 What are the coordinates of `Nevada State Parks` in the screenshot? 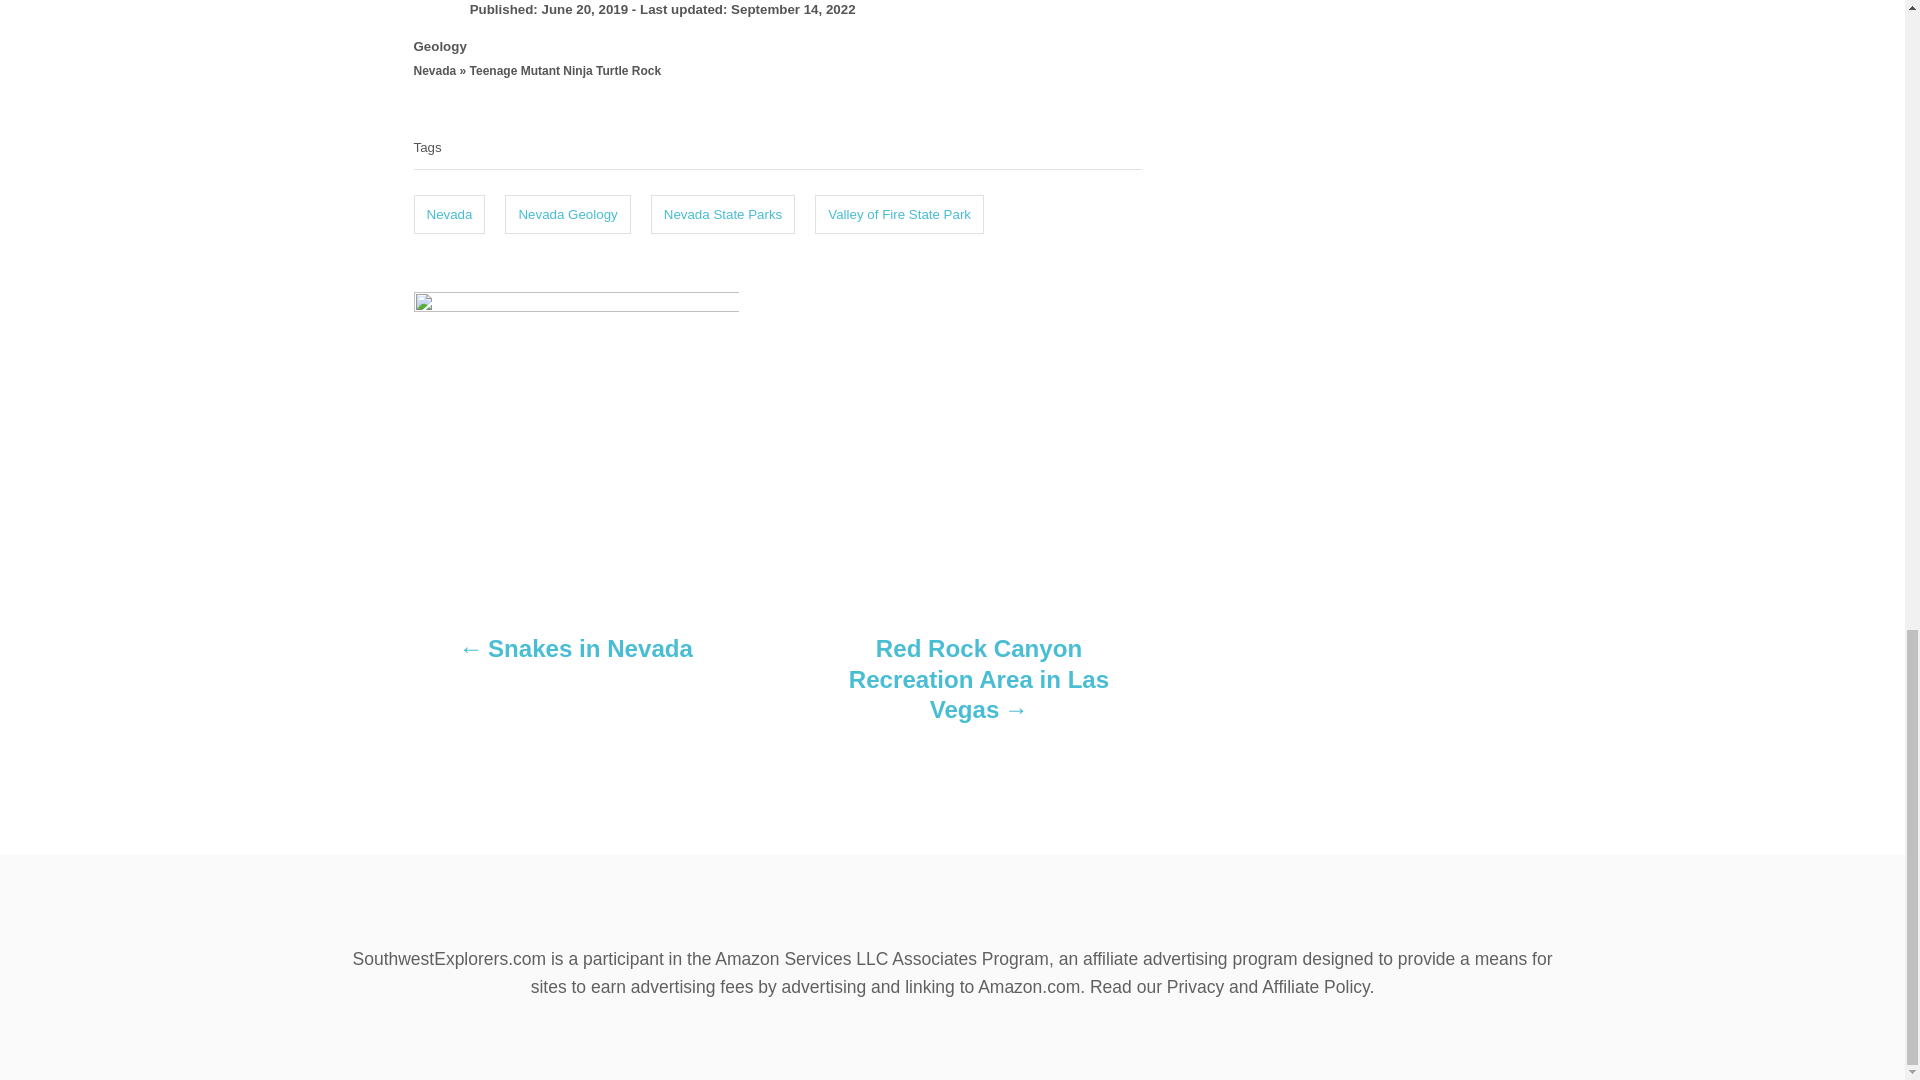 It's located at (723, 215).